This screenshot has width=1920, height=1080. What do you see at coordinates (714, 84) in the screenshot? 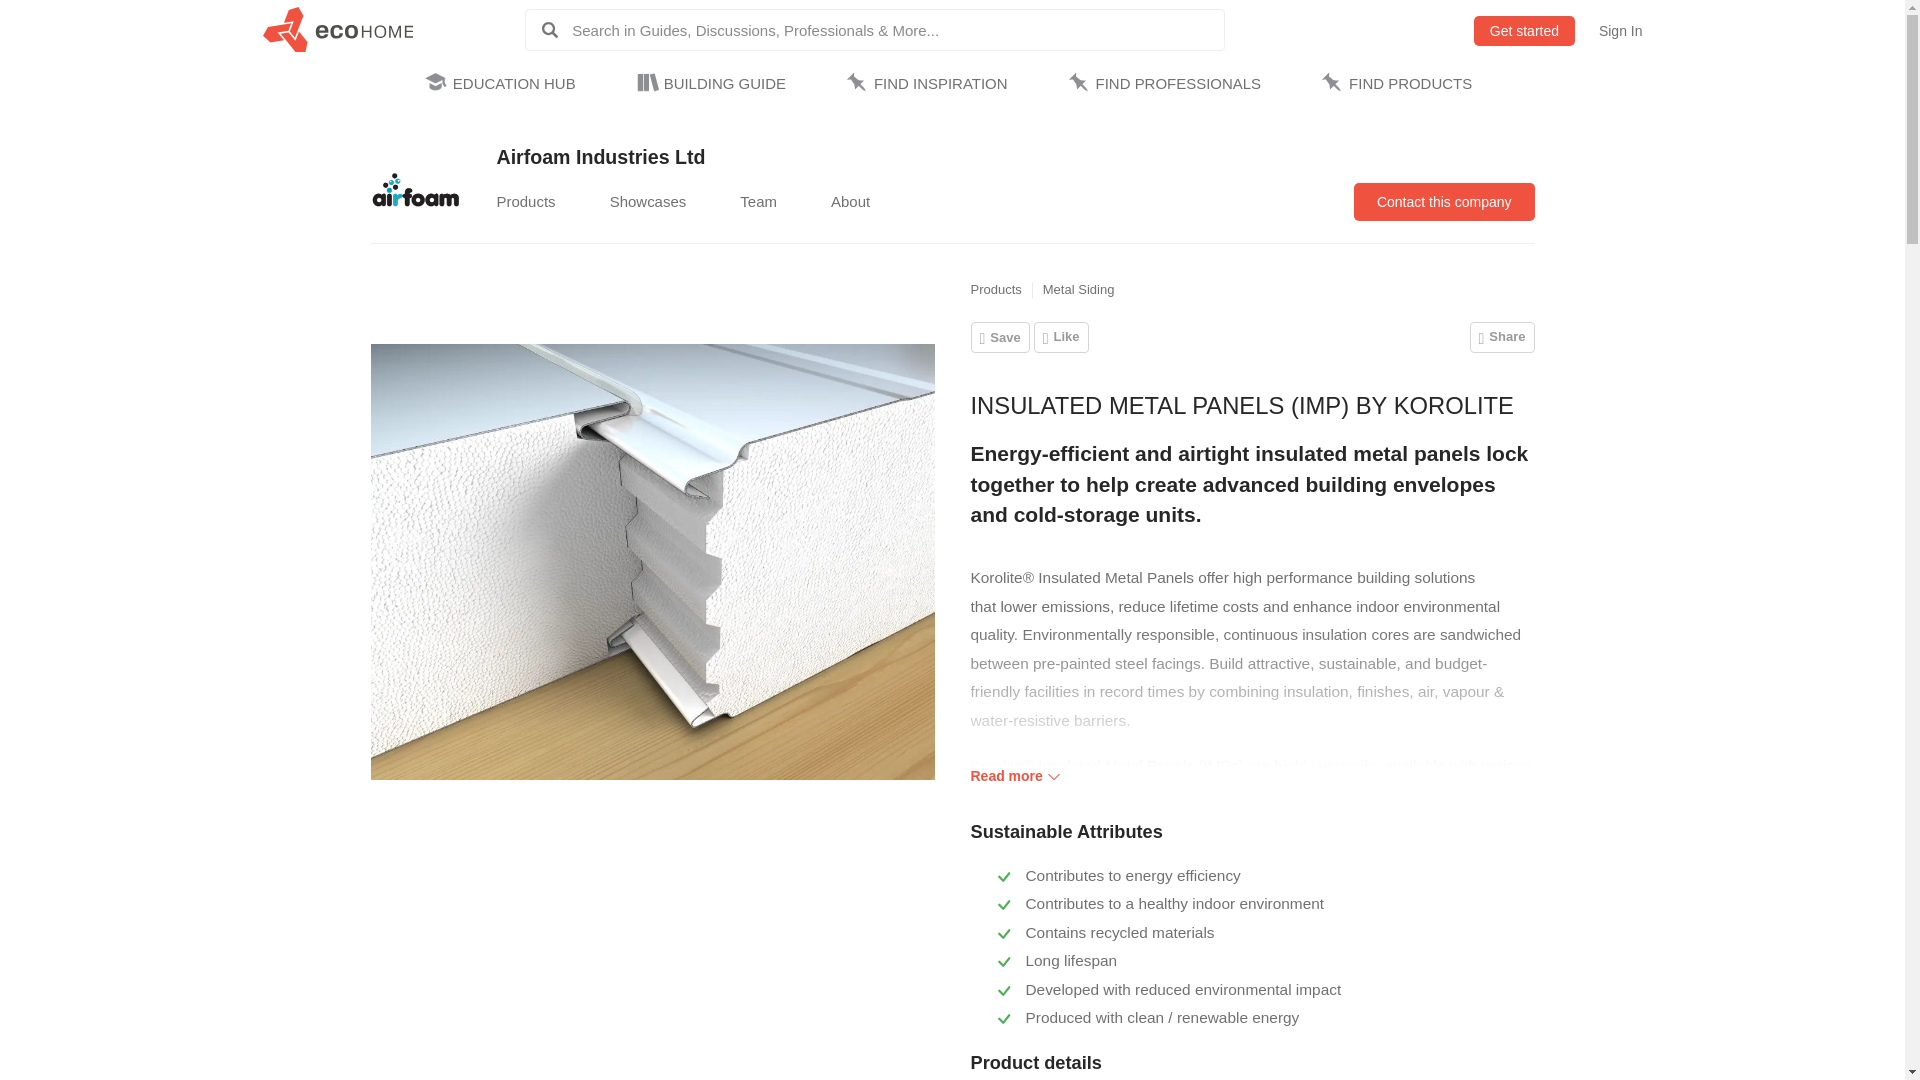
I see `BUILDING GUIDE` at bounding box center [714, 84].